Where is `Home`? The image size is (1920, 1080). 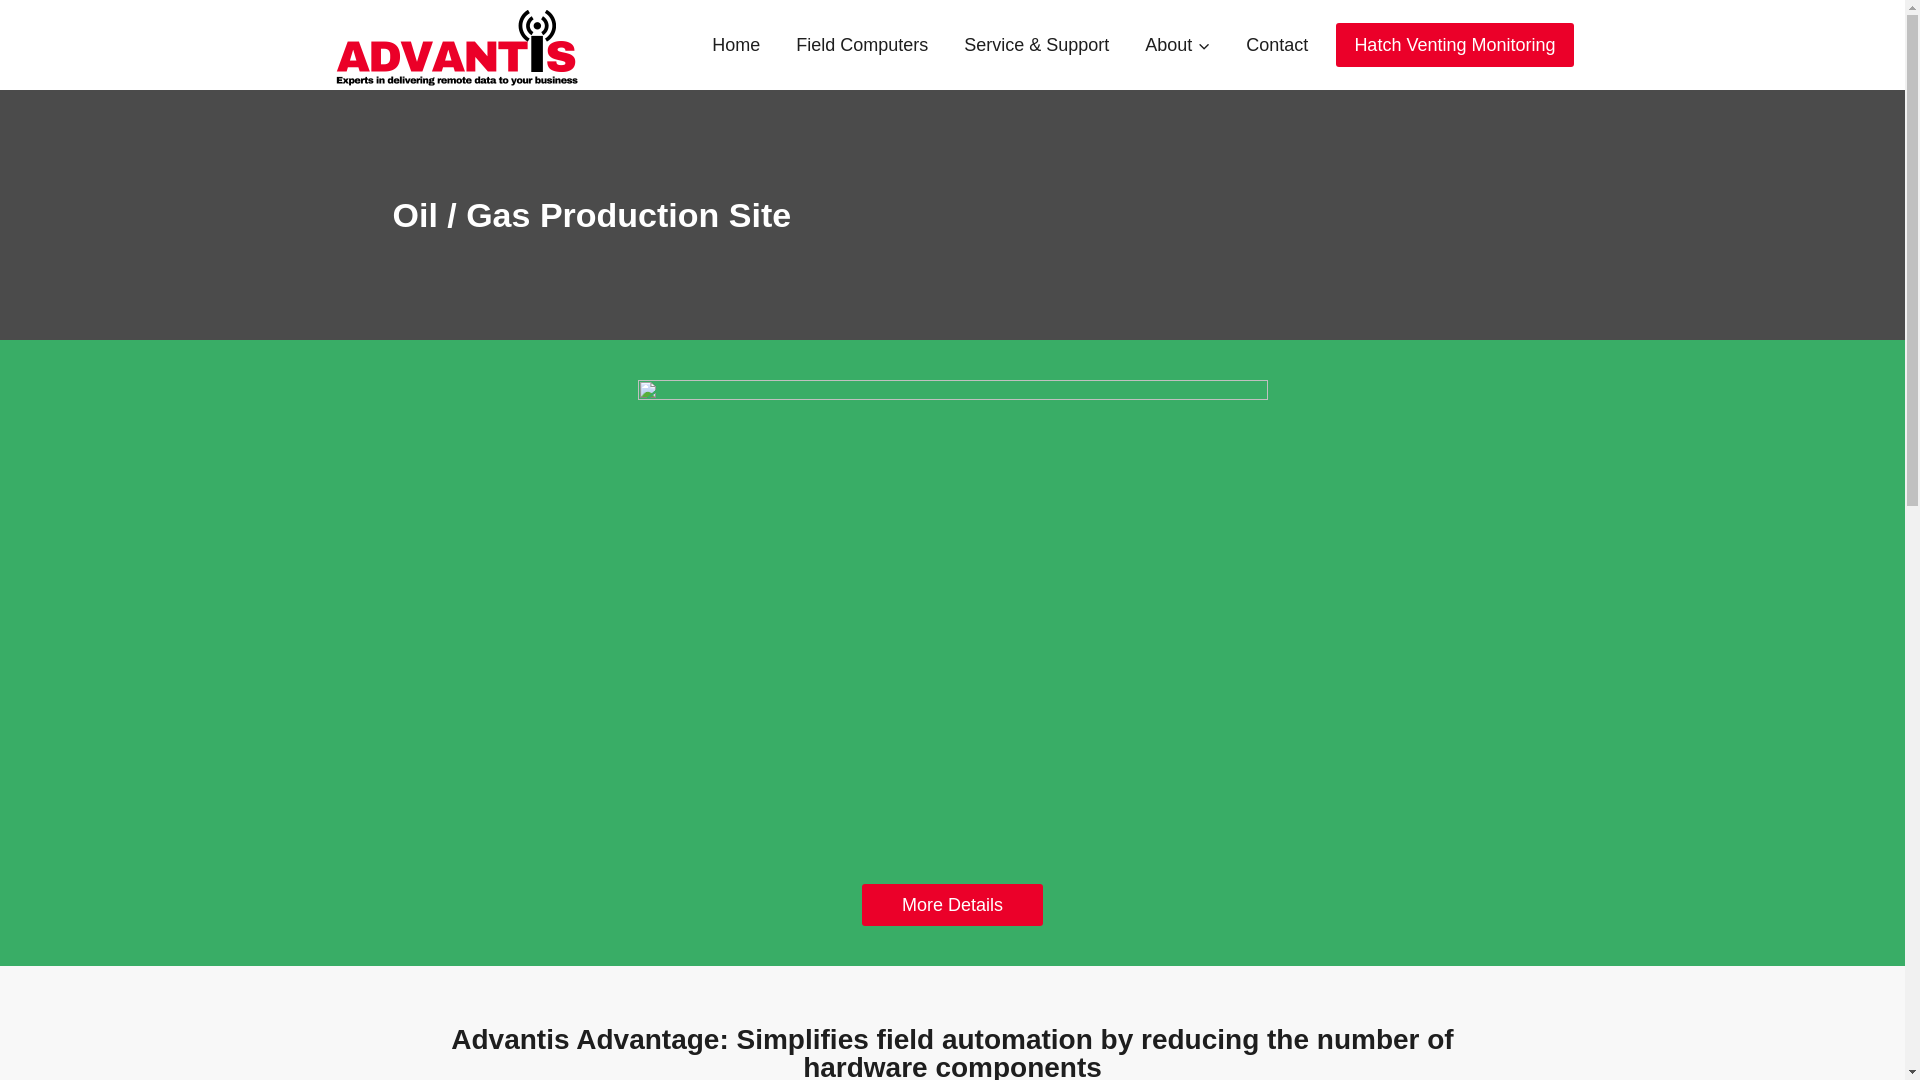 Home is located at coordinates (735, 45).